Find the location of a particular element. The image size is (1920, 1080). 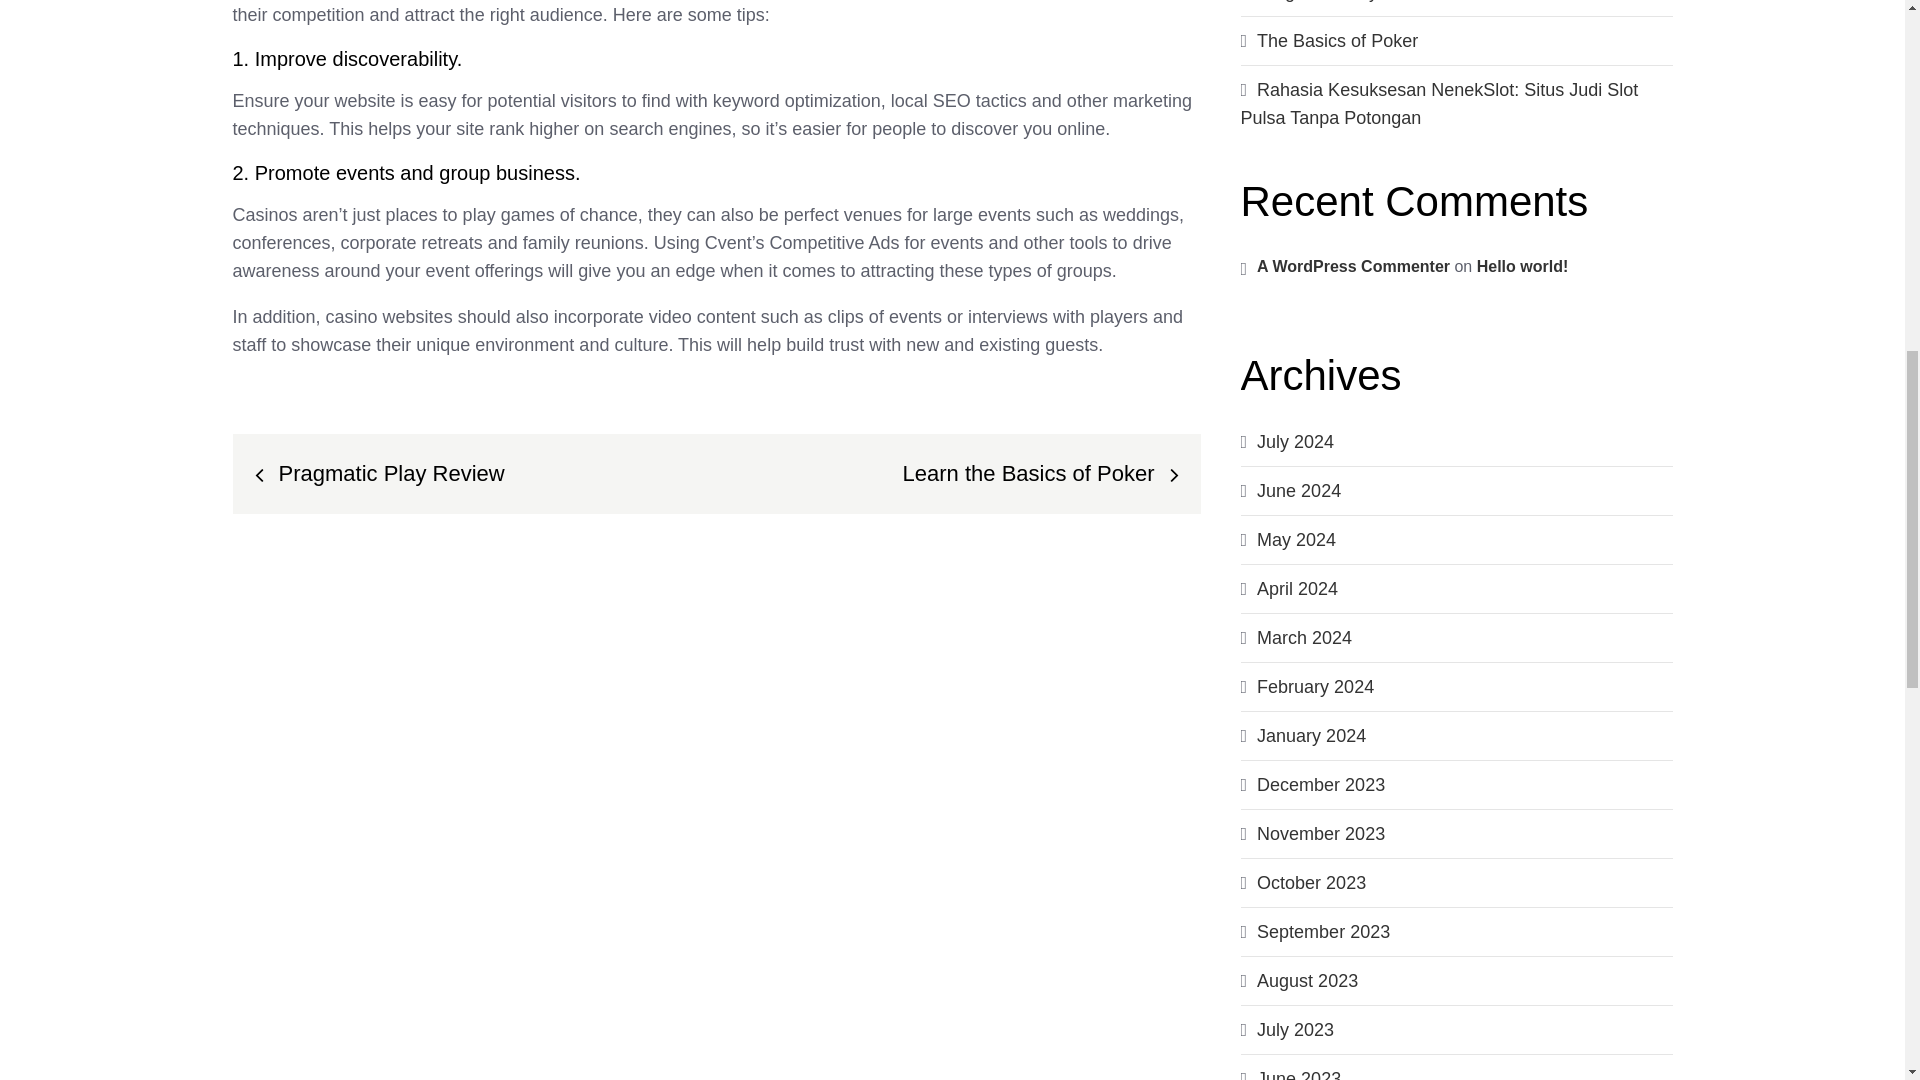

July 2023 is located at coordinates (1296, 1030).